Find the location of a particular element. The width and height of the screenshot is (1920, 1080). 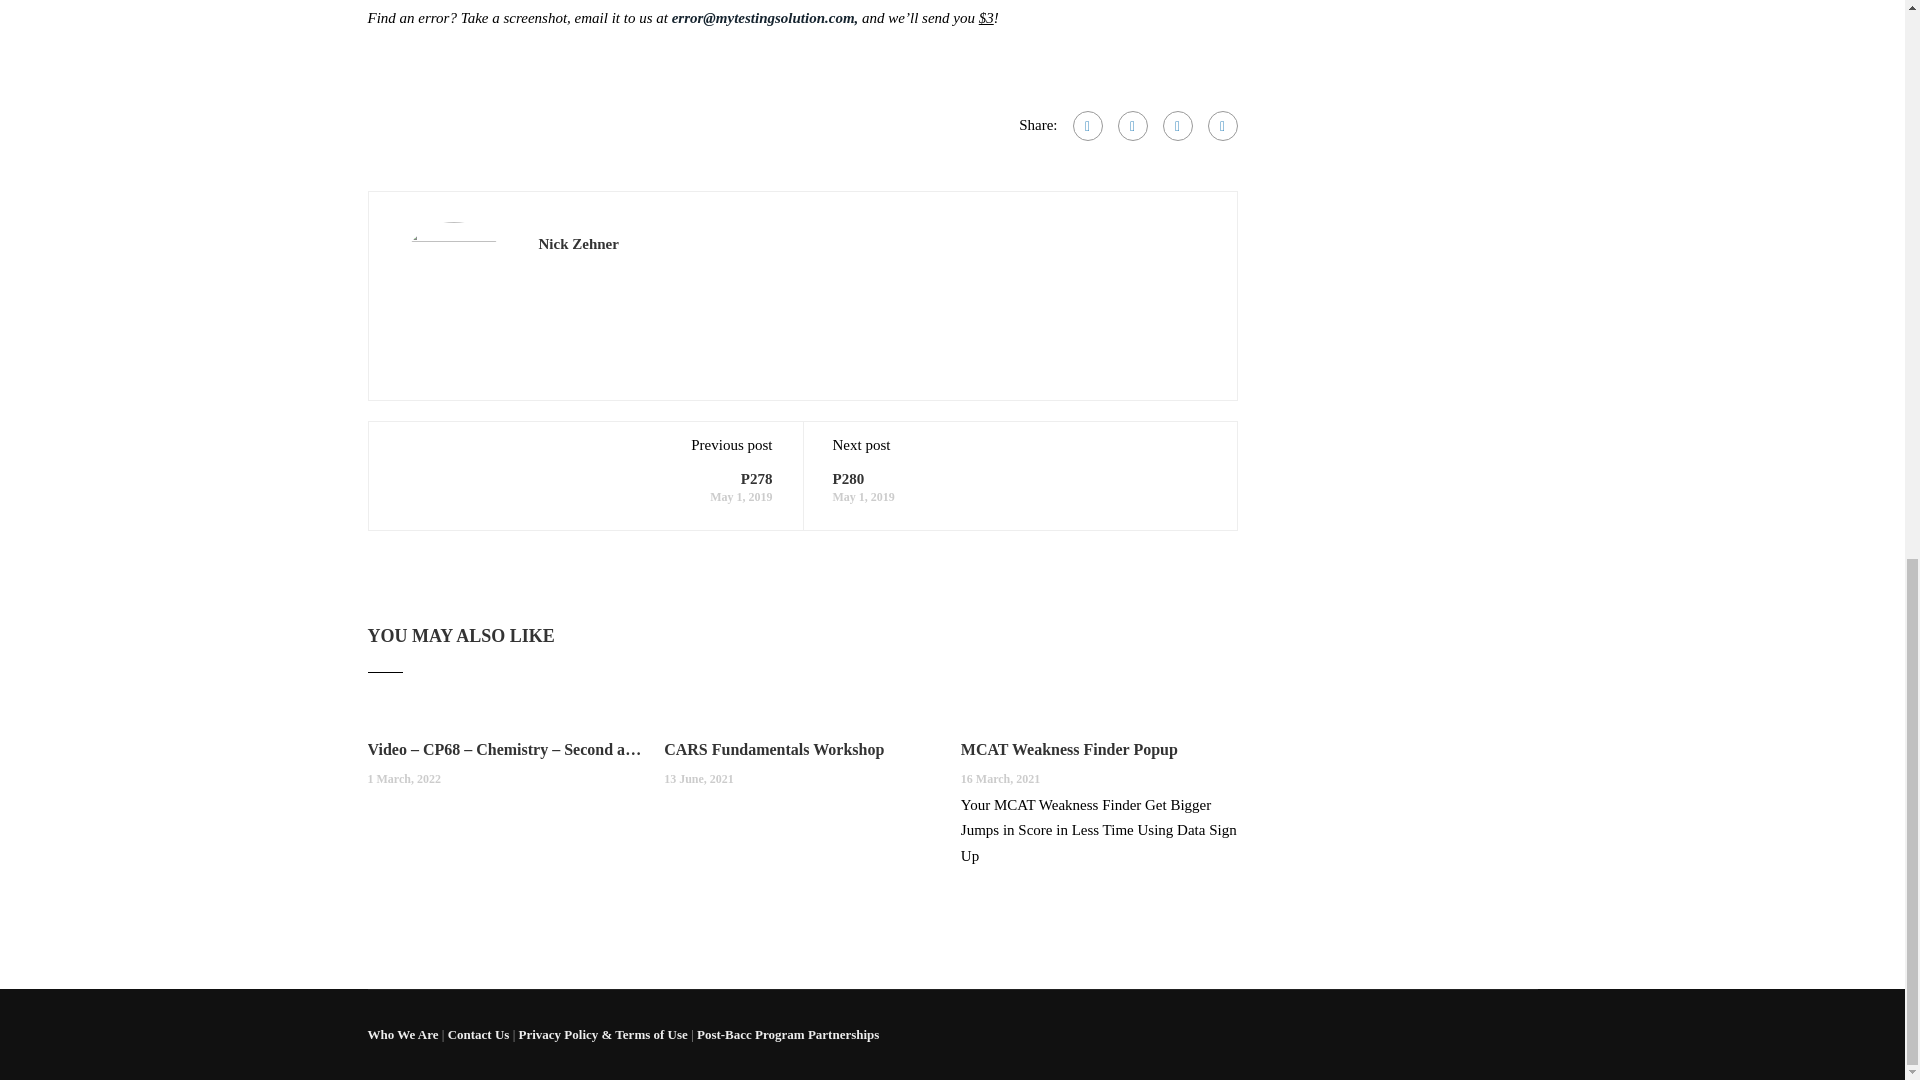

Pinterest is located at coordinates (1222, 126).